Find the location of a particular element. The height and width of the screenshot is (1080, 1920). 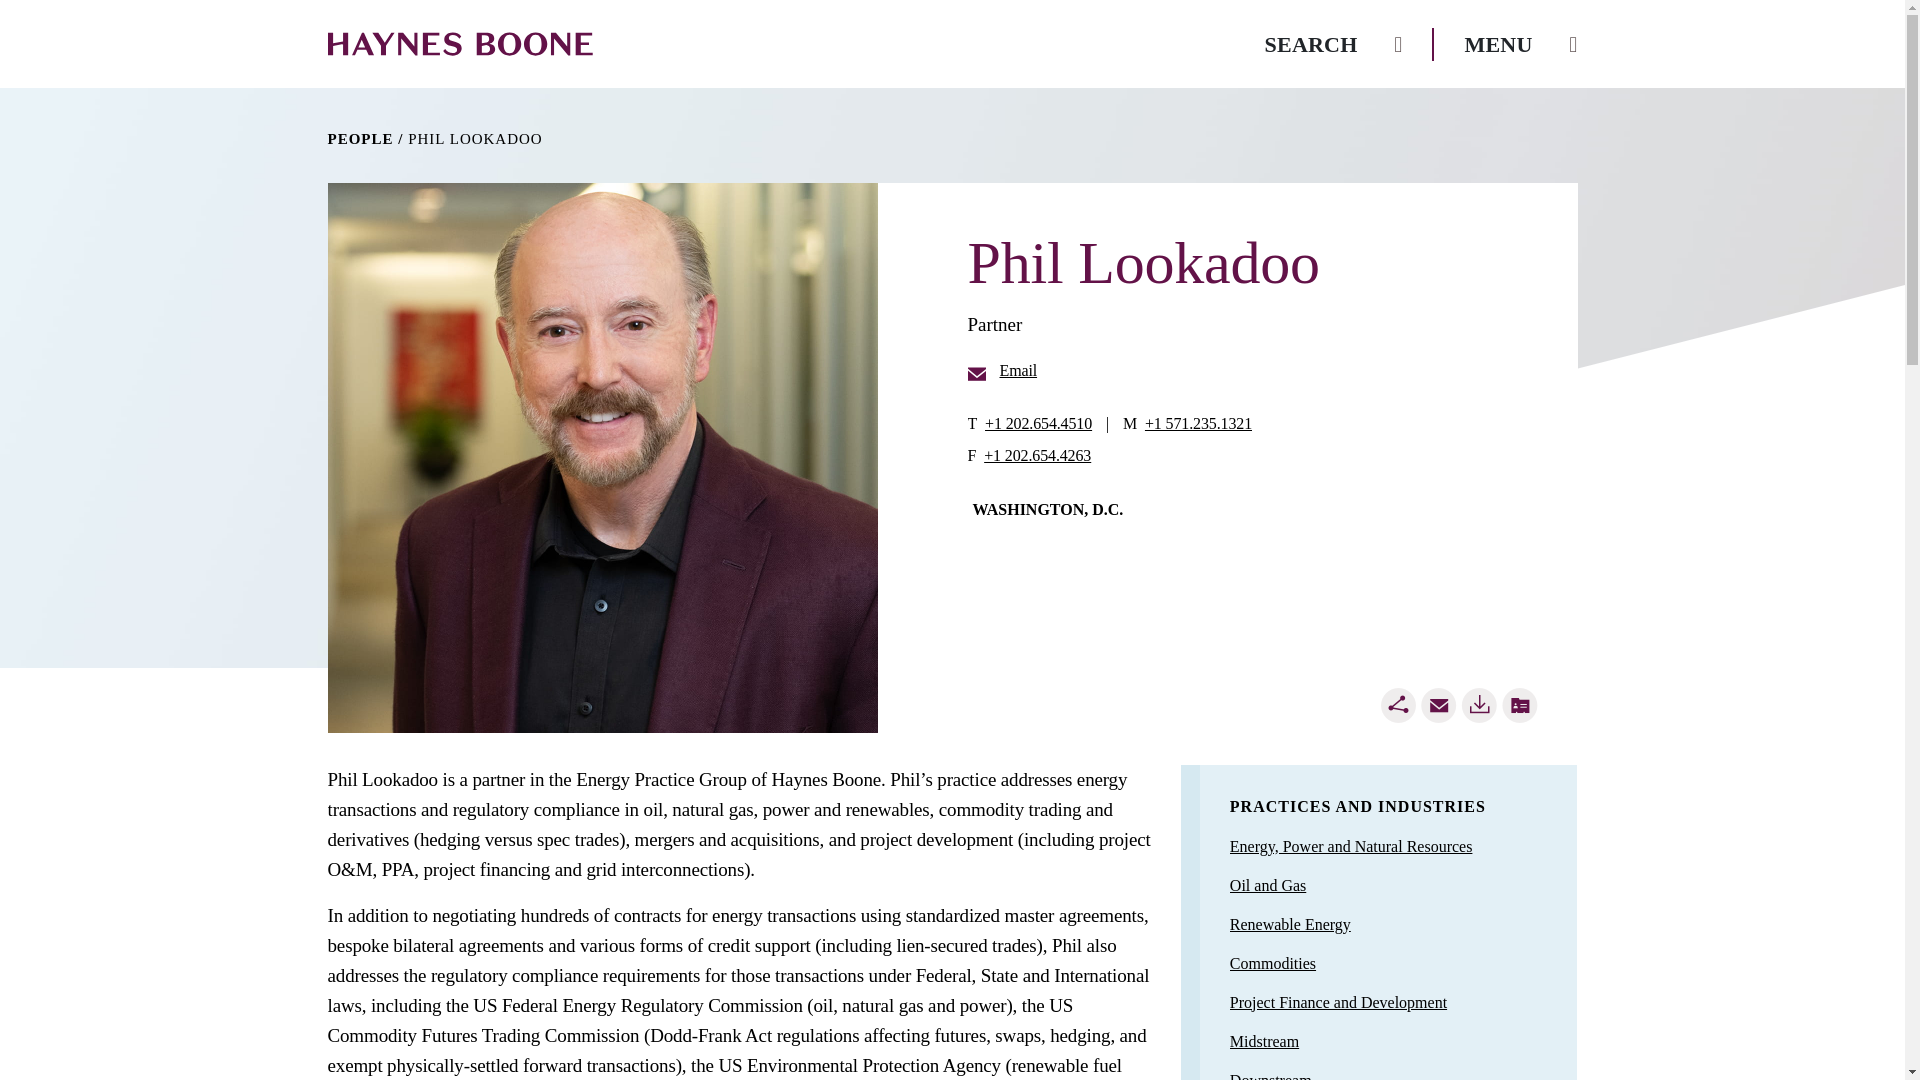

Haynes Boone is located at coordinates (460, 44).